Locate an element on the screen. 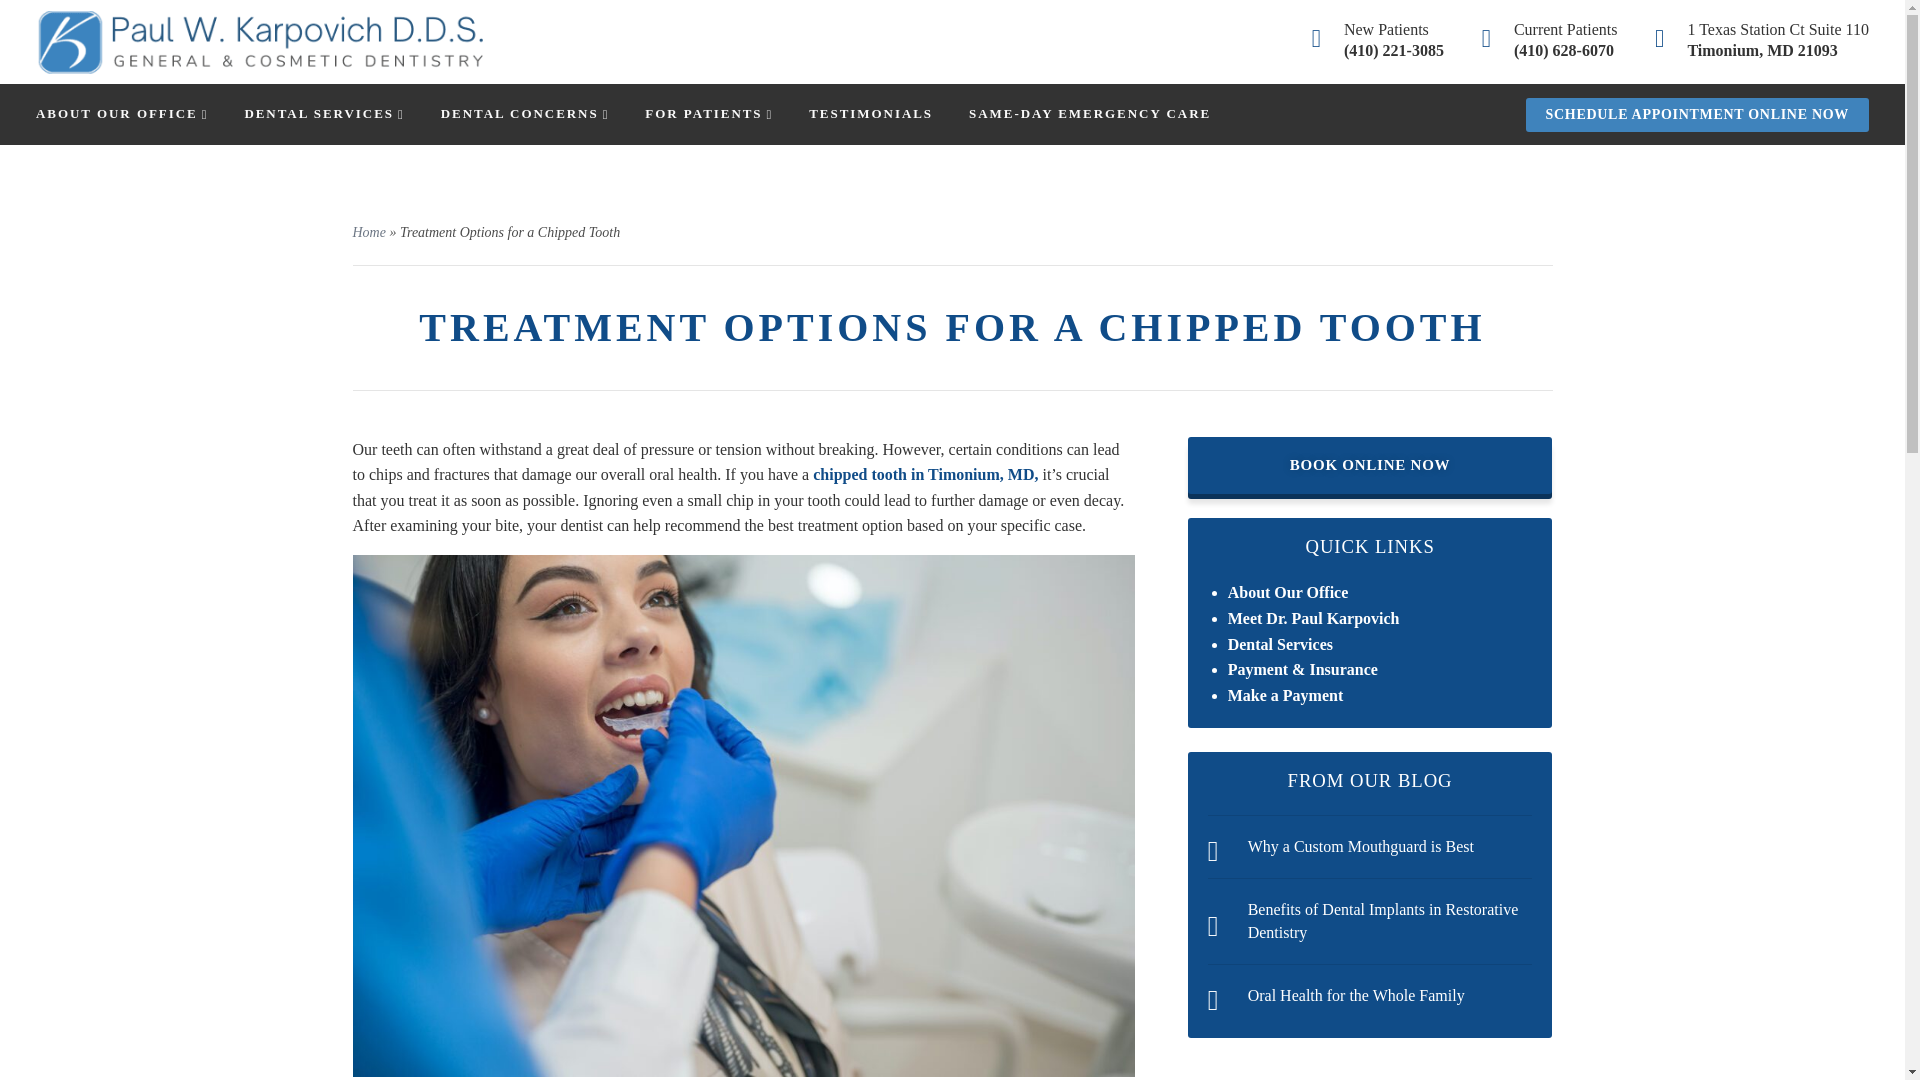 This screenshot has height=1080, width=1920. DENTAL CONCERNS is located at coordinates (526, 112).